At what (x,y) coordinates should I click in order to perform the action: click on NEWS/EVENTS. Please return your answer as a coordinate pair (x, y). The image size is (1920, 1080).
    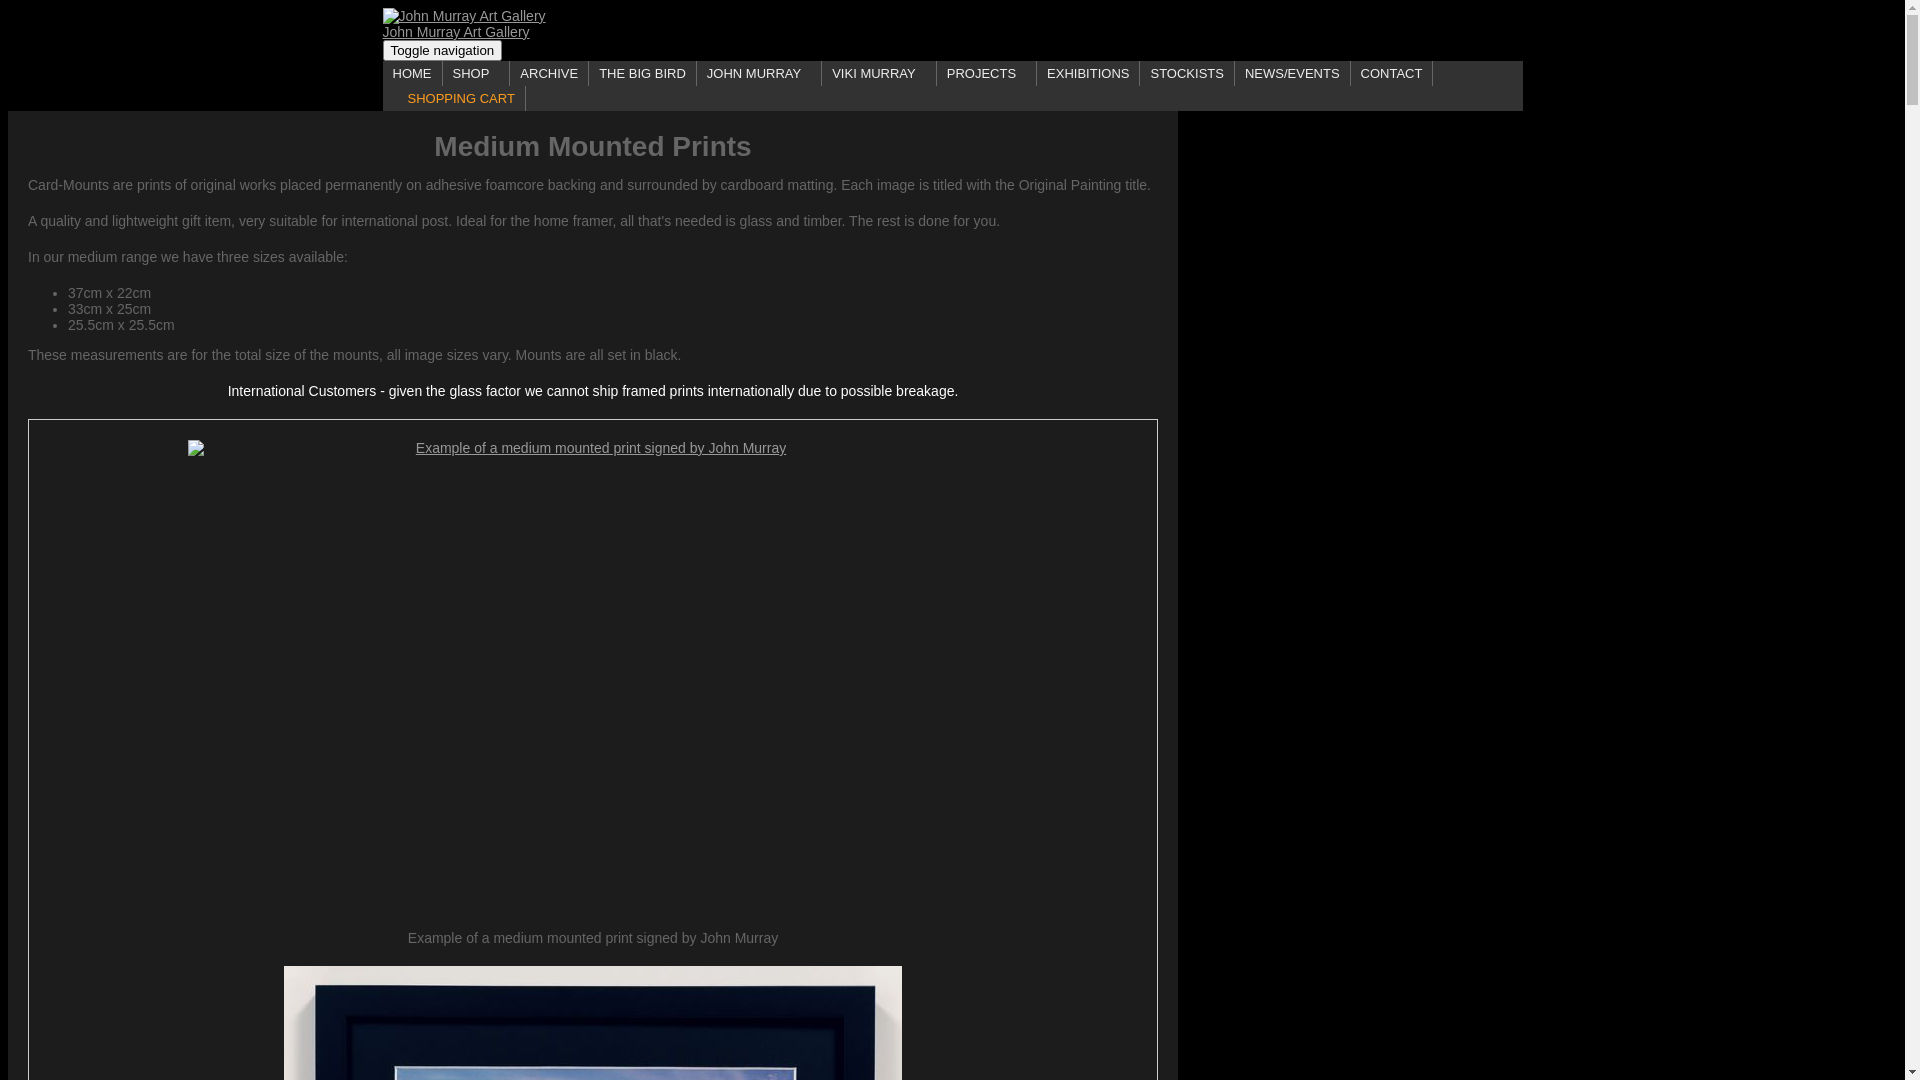
    Looking at the image, I should click on (1293, 74).